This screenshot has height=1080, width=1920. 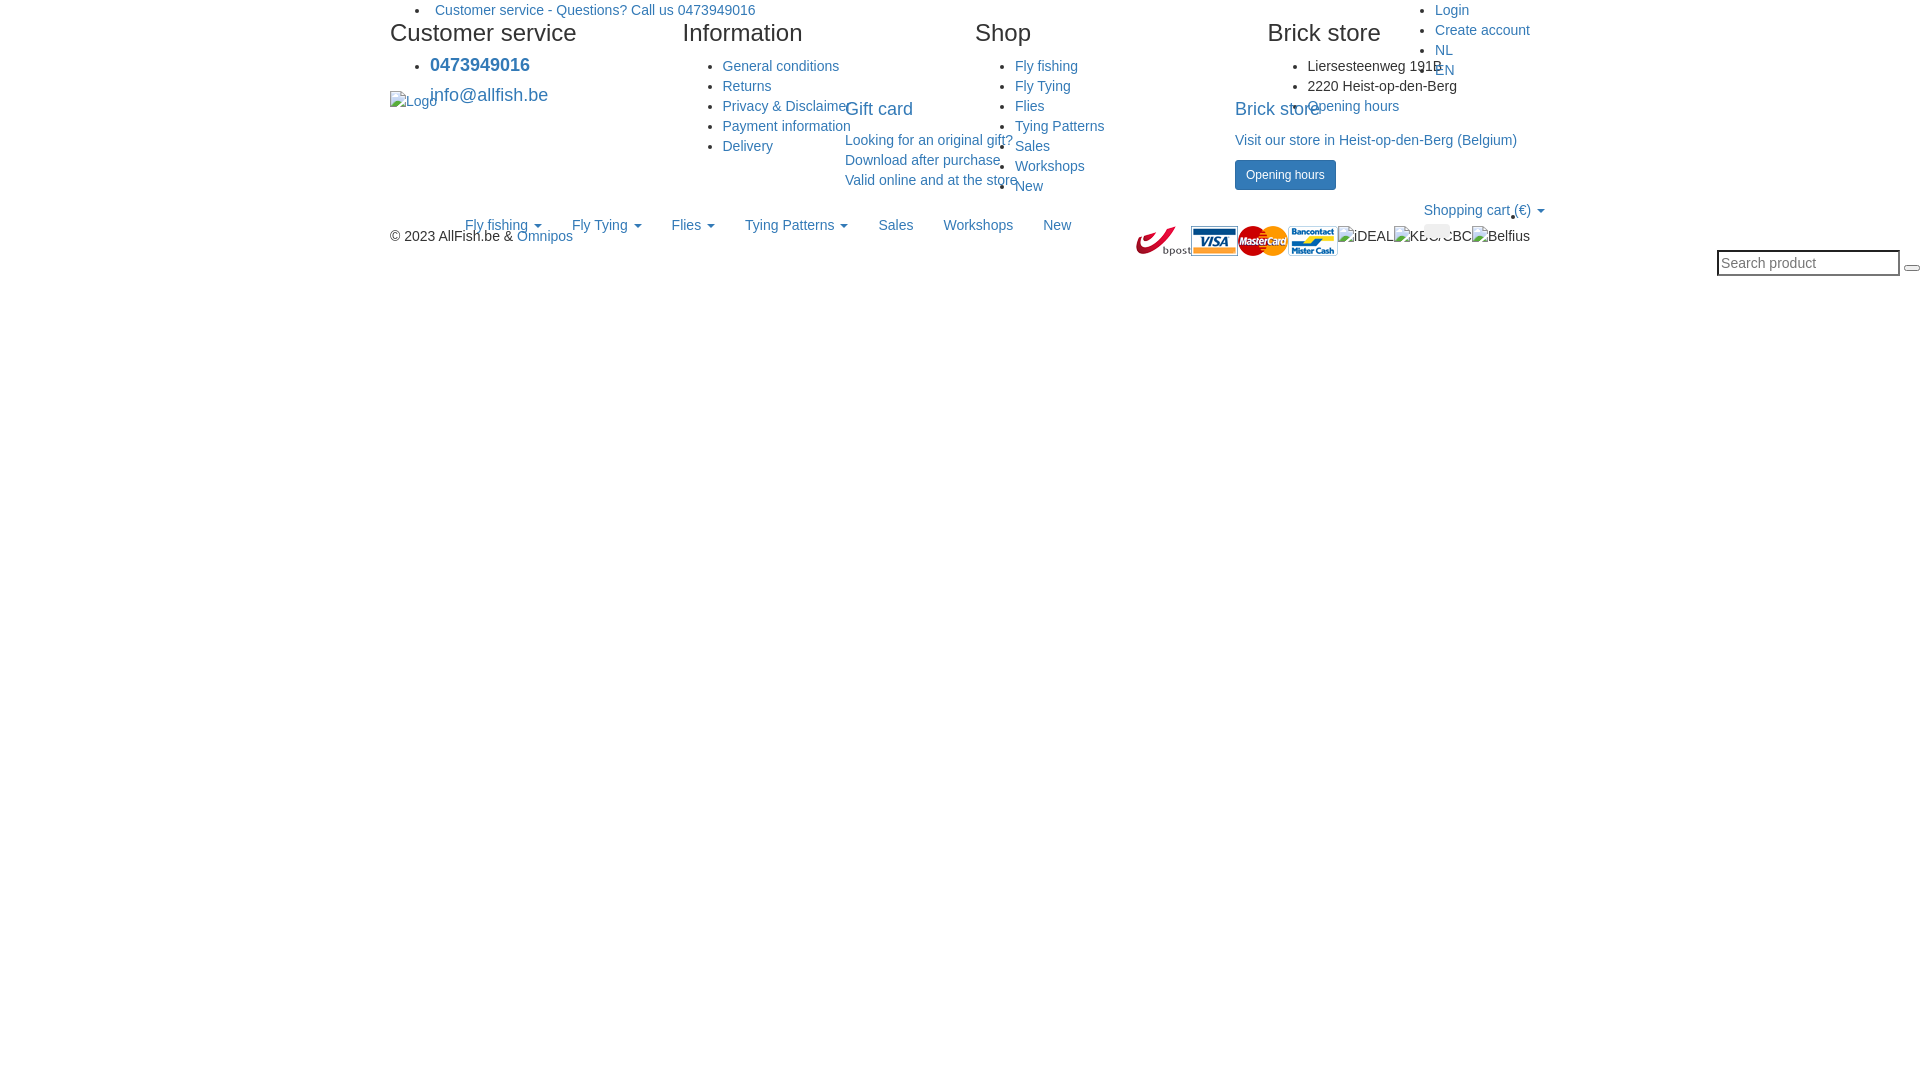 I want to click on Opening hours, so click(x=1286, y=175).